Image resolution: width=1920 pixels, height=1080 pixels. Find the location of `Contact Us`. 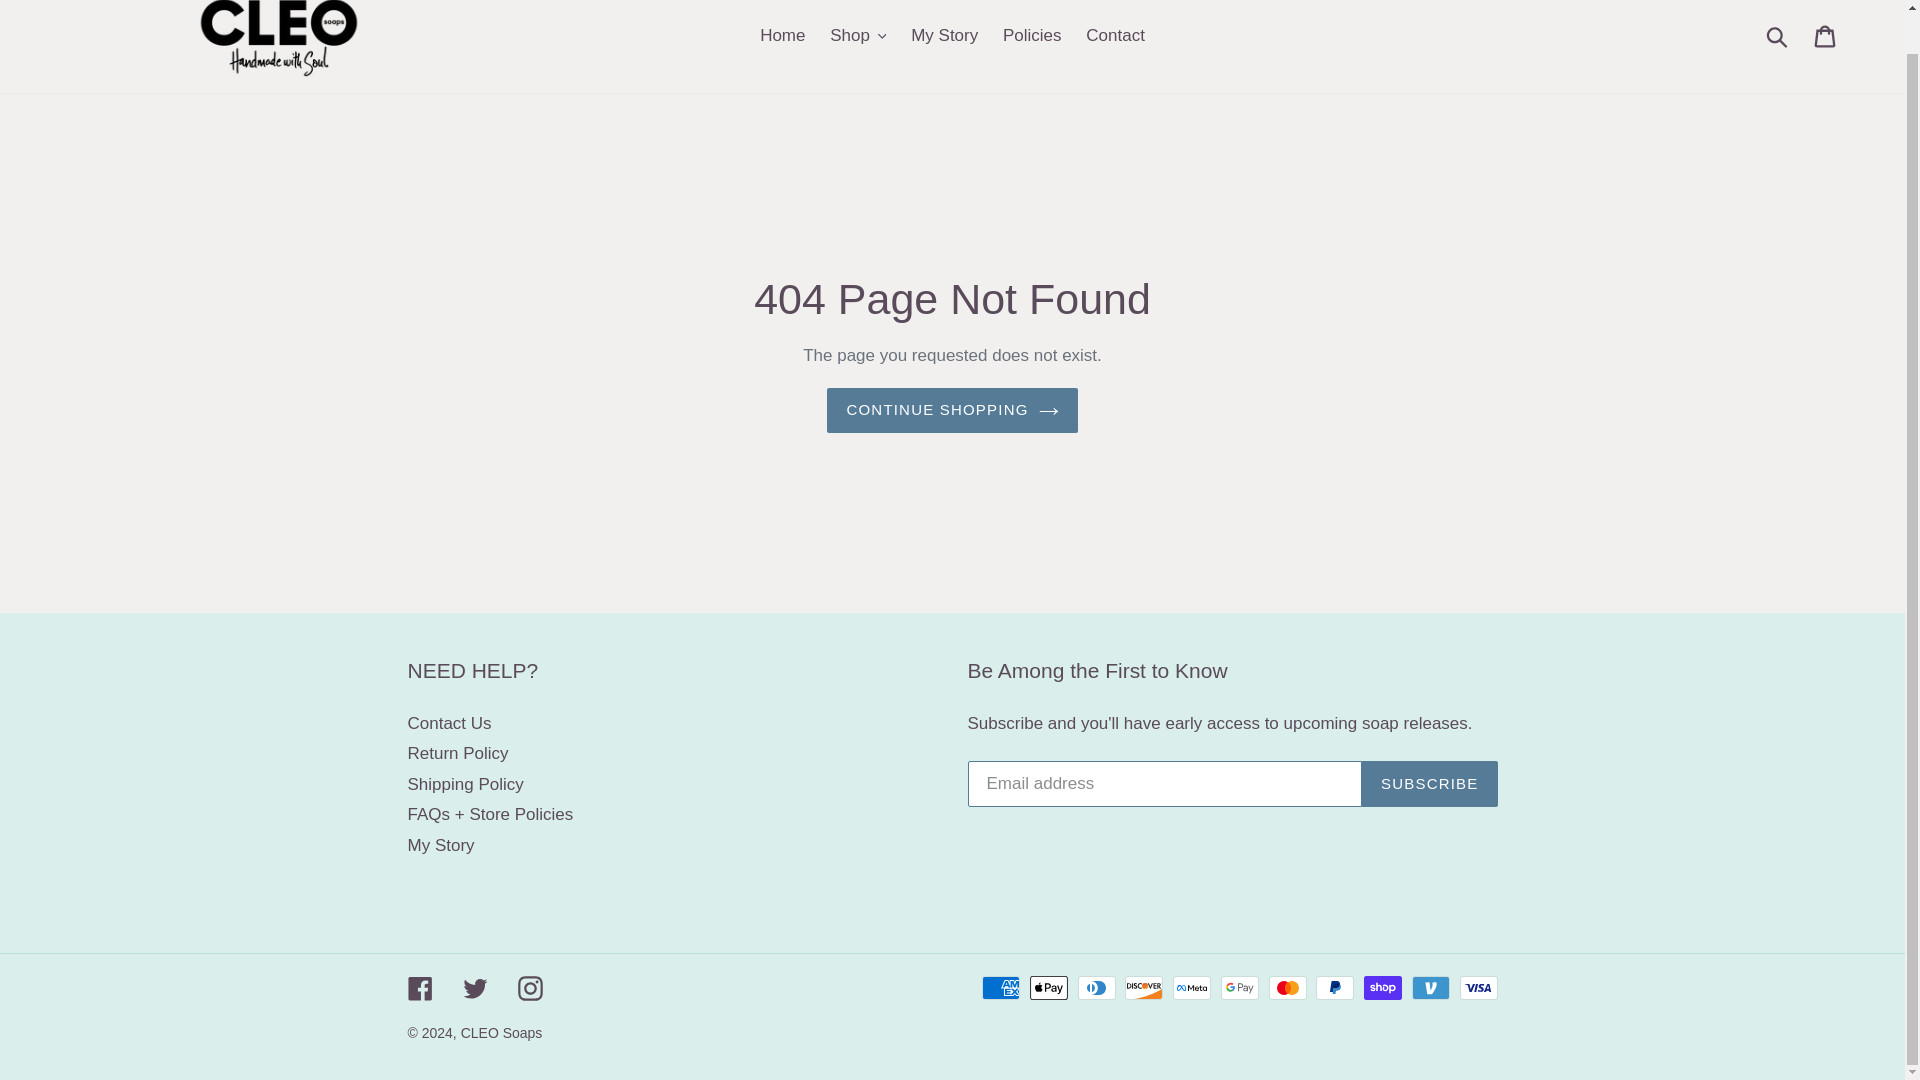

Contact Us is located at coordinates (449, 723).